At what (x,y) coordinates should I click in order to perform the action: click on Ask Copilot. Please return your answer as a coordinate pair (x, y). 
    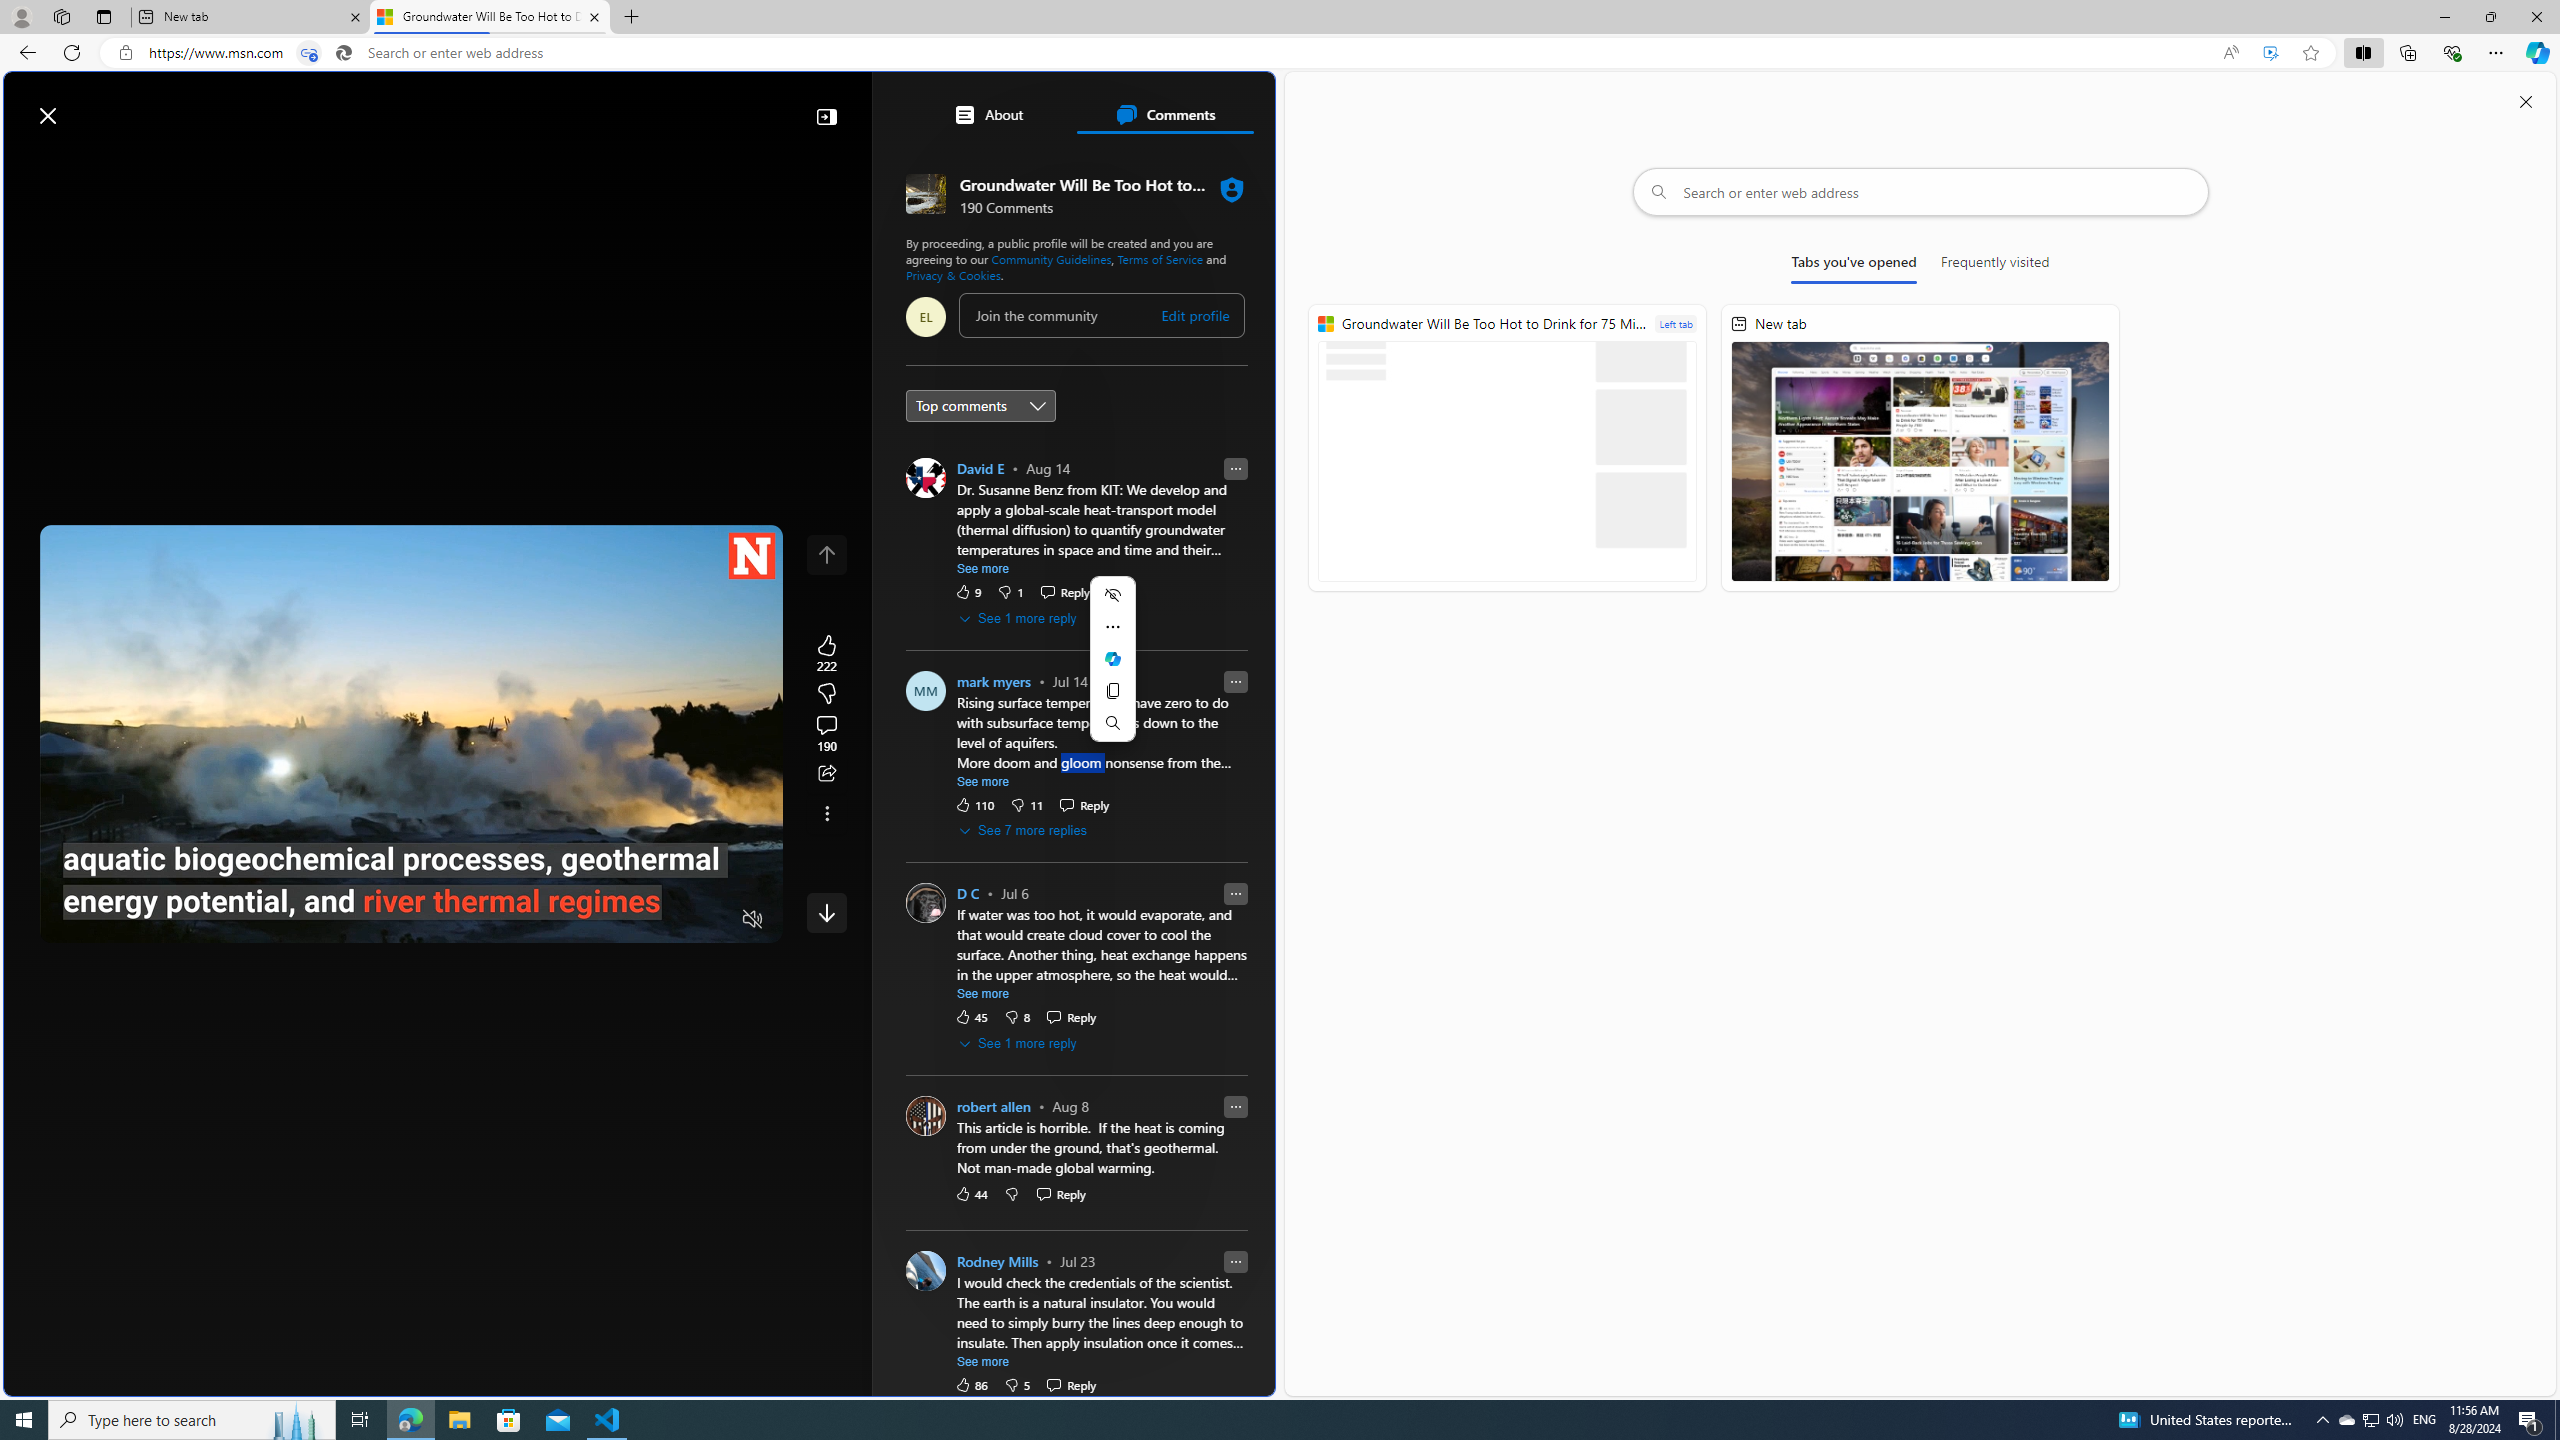
    Looking at the image, I should click on (1112, 659).